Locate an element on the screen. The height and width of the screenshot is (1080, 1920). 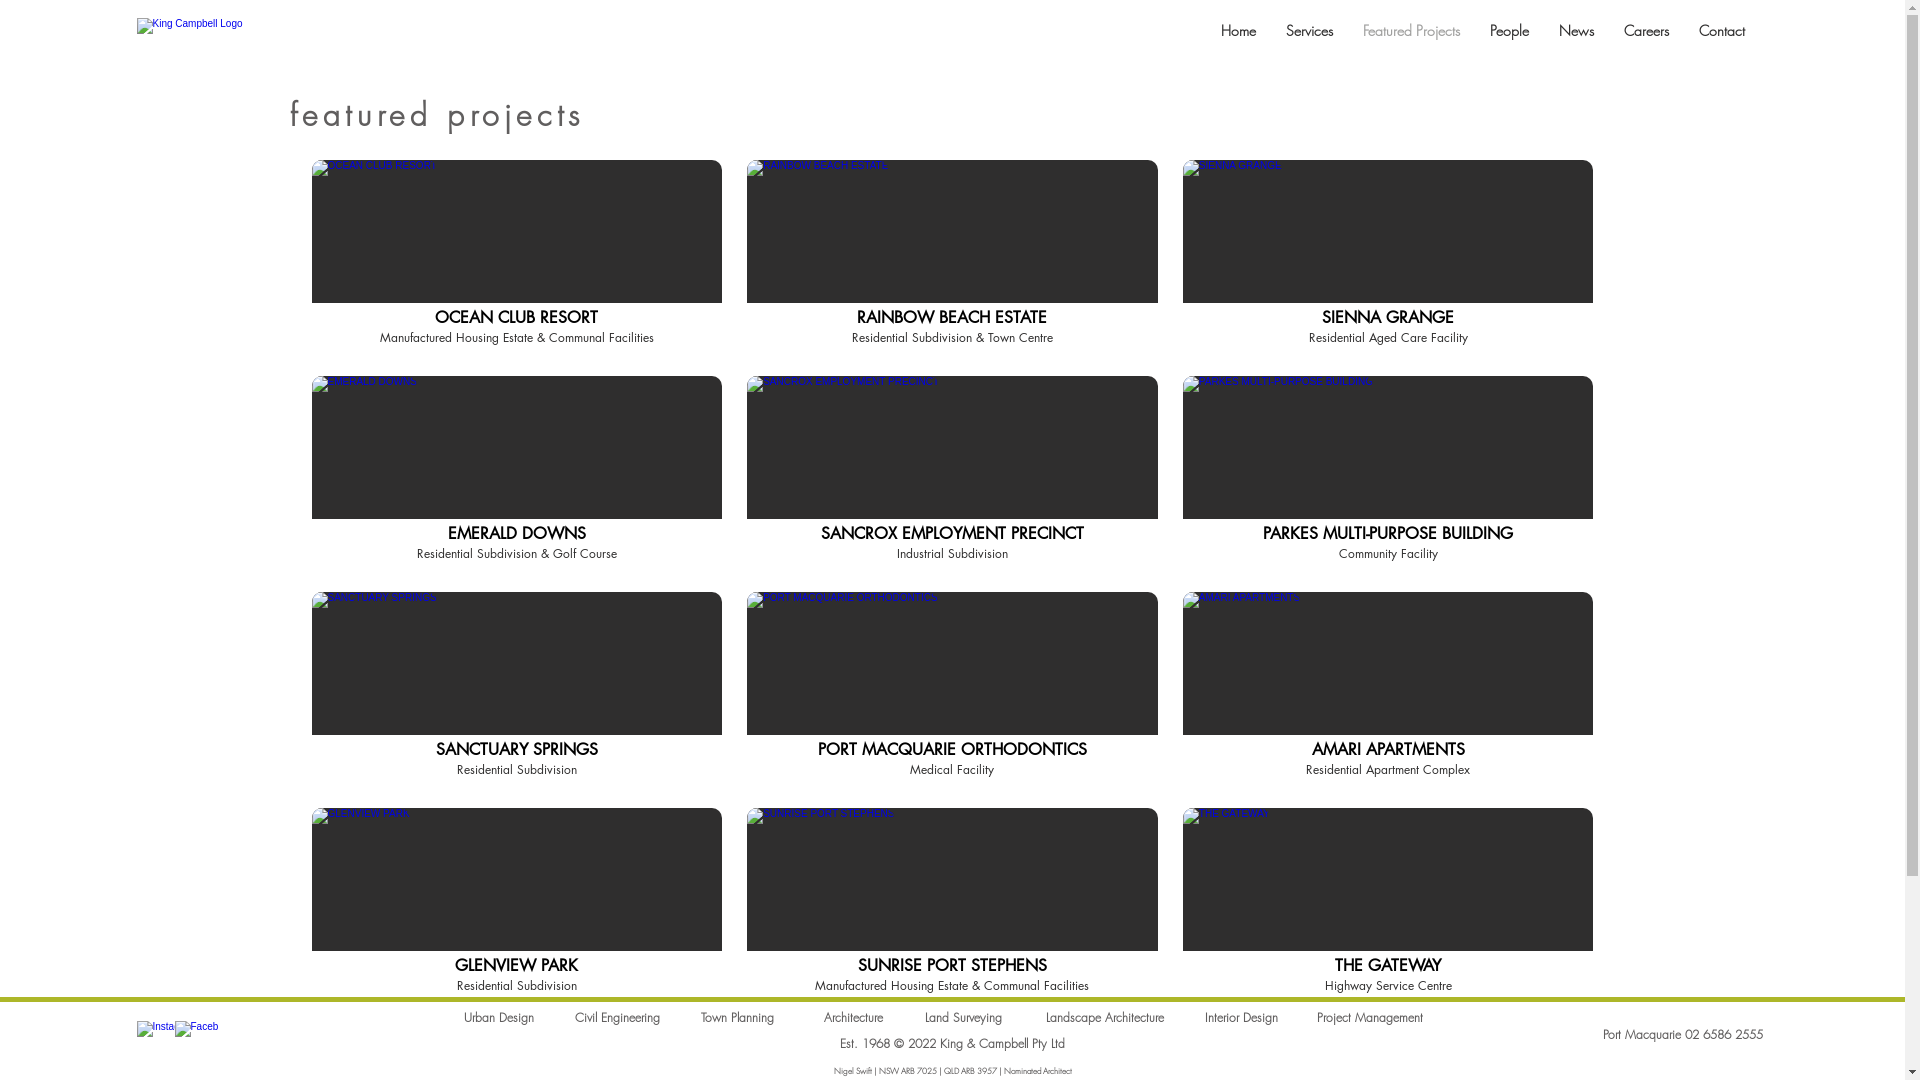
SANCTUARY SPRINGS
Residential Subdivision is located at coordinates (518, 688).